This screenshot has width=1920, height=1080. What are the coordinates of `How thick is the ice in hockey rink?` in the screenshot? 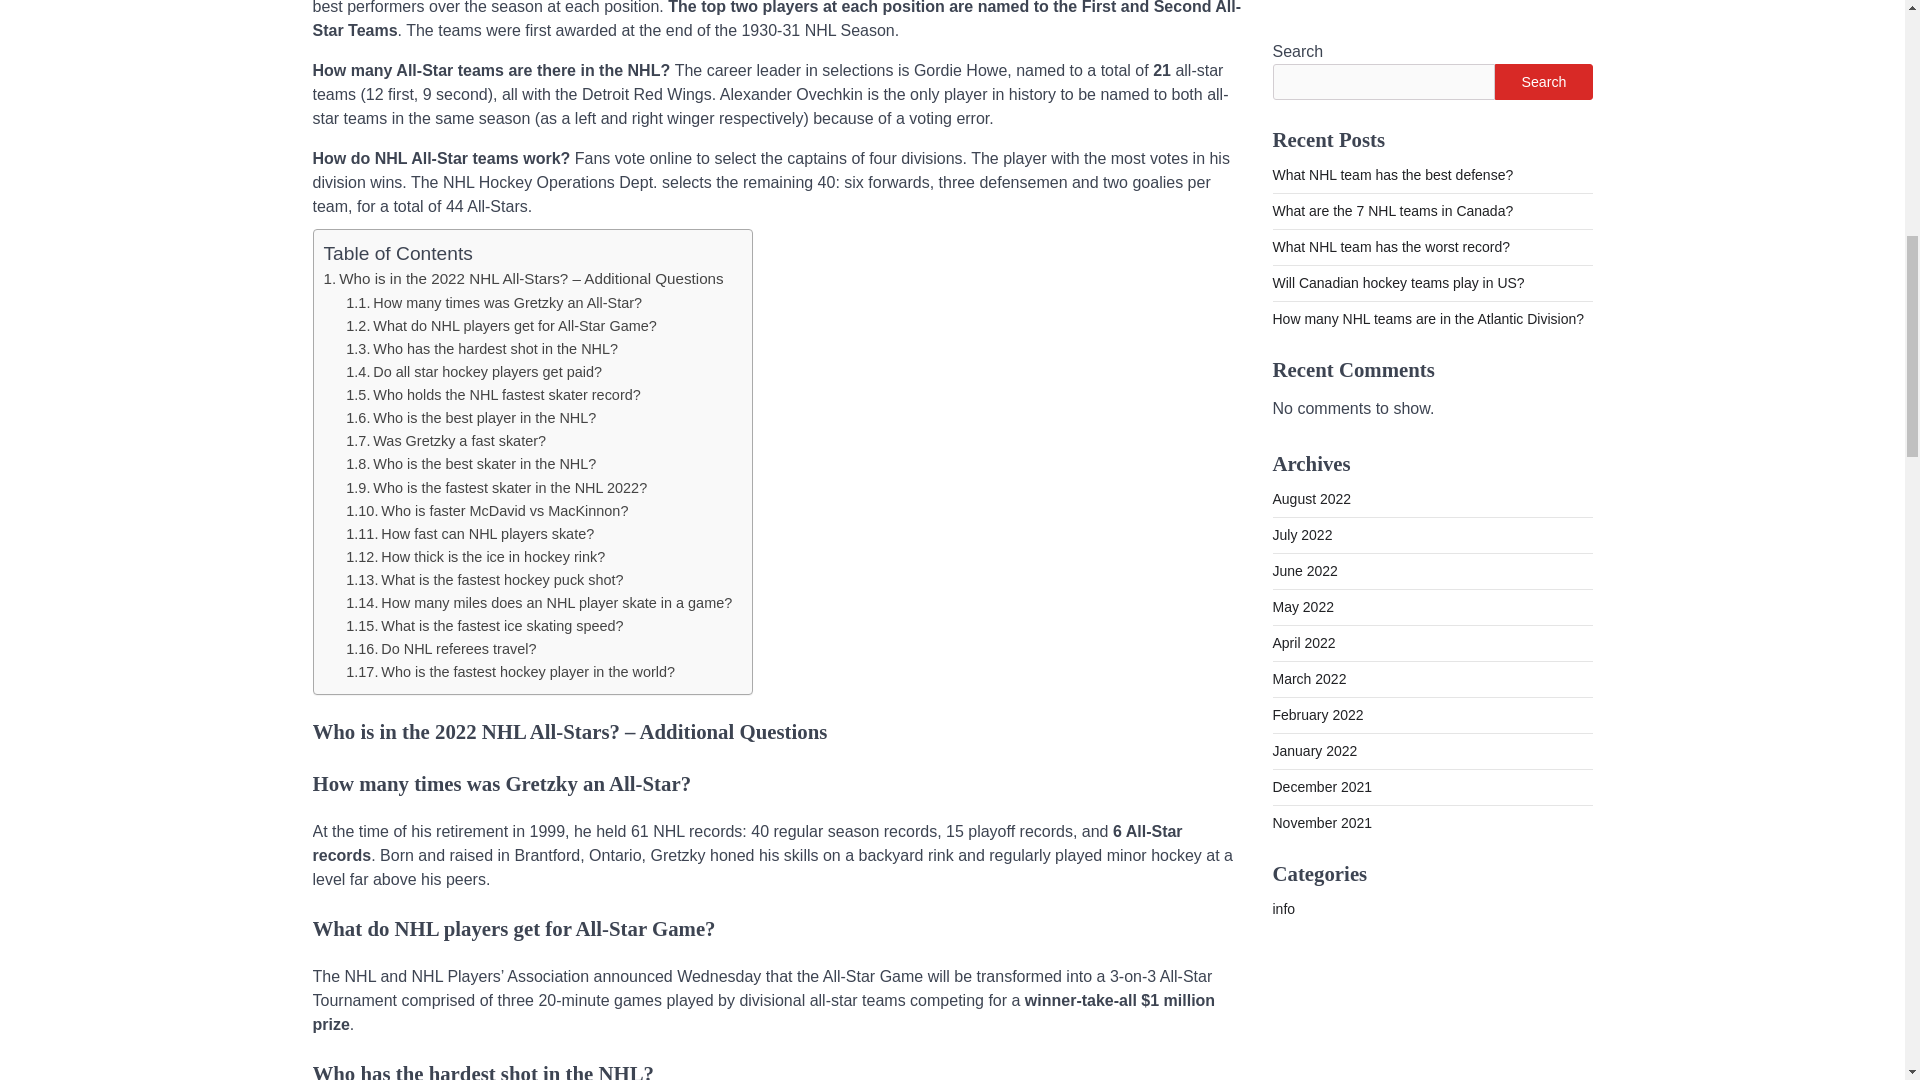 It's located at (474, 556).